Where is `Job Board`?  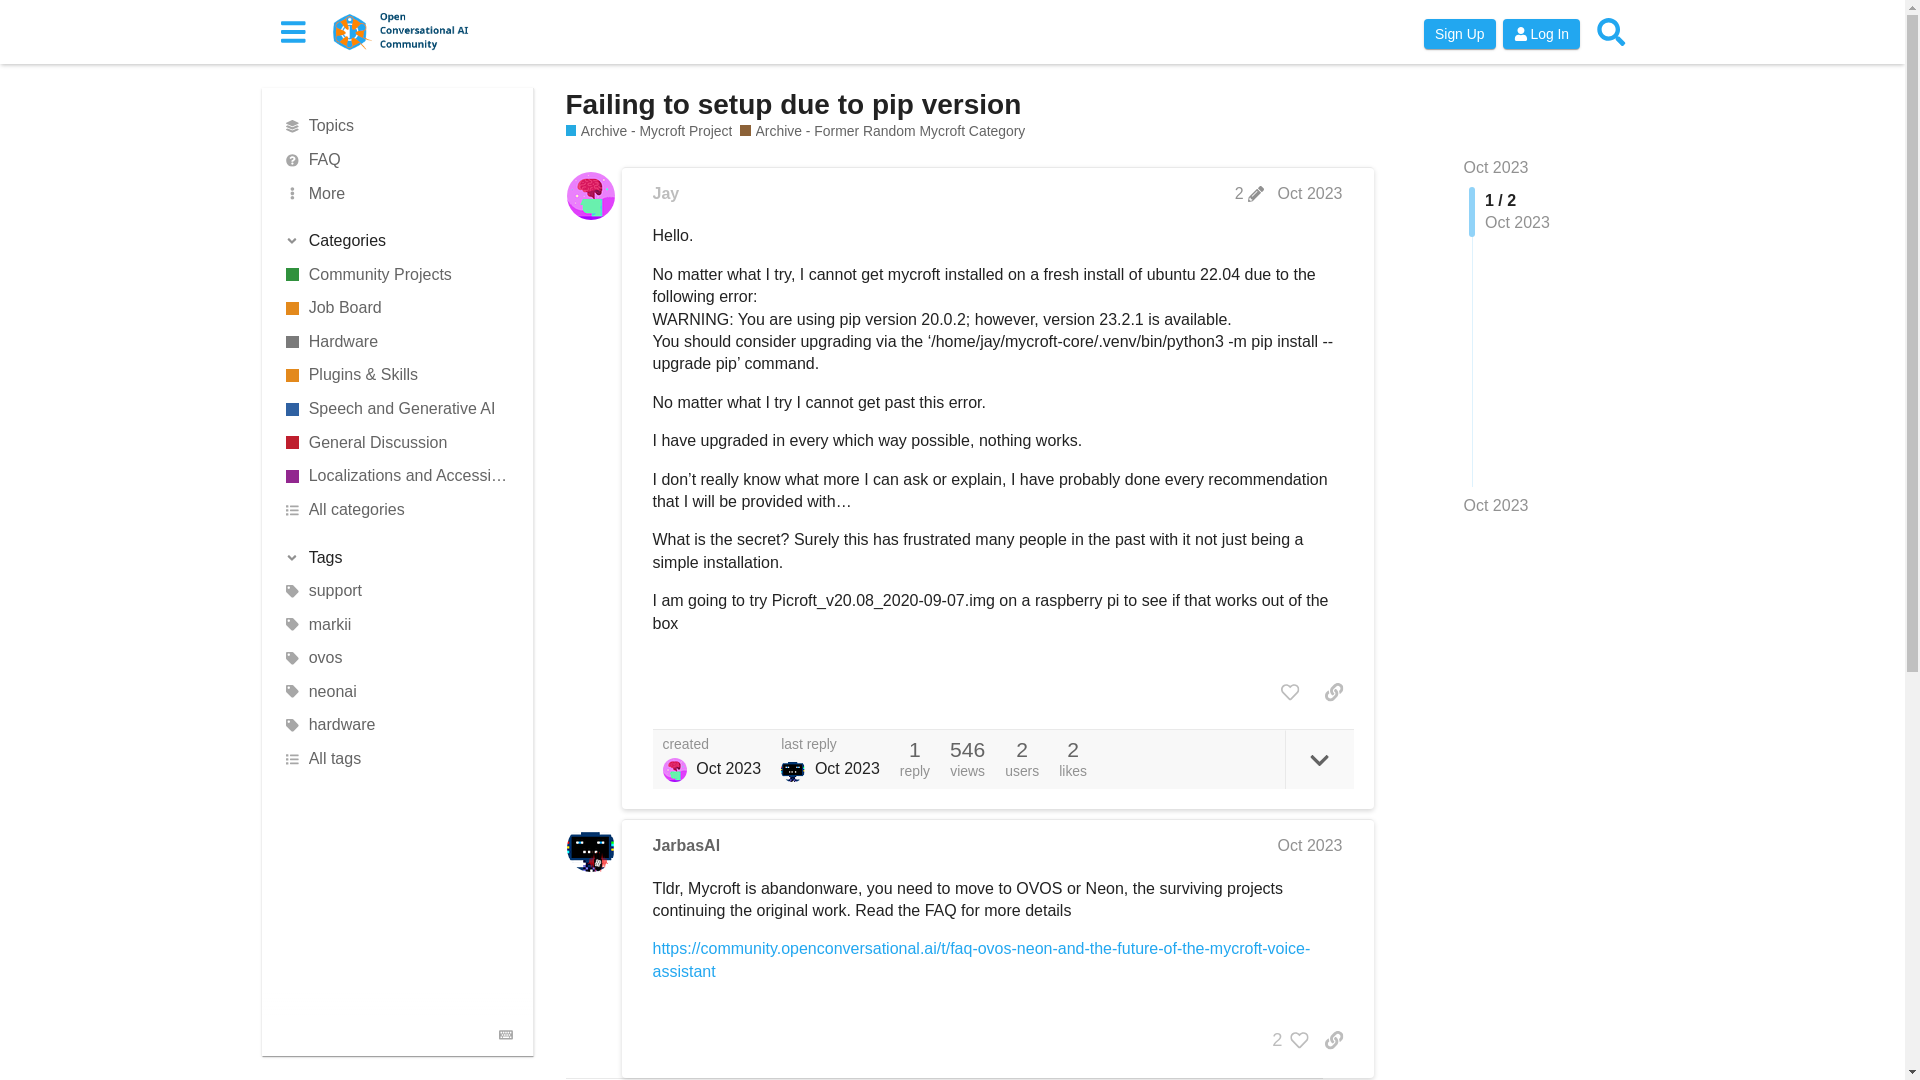 Job Board is located at coordinates (397, 308).